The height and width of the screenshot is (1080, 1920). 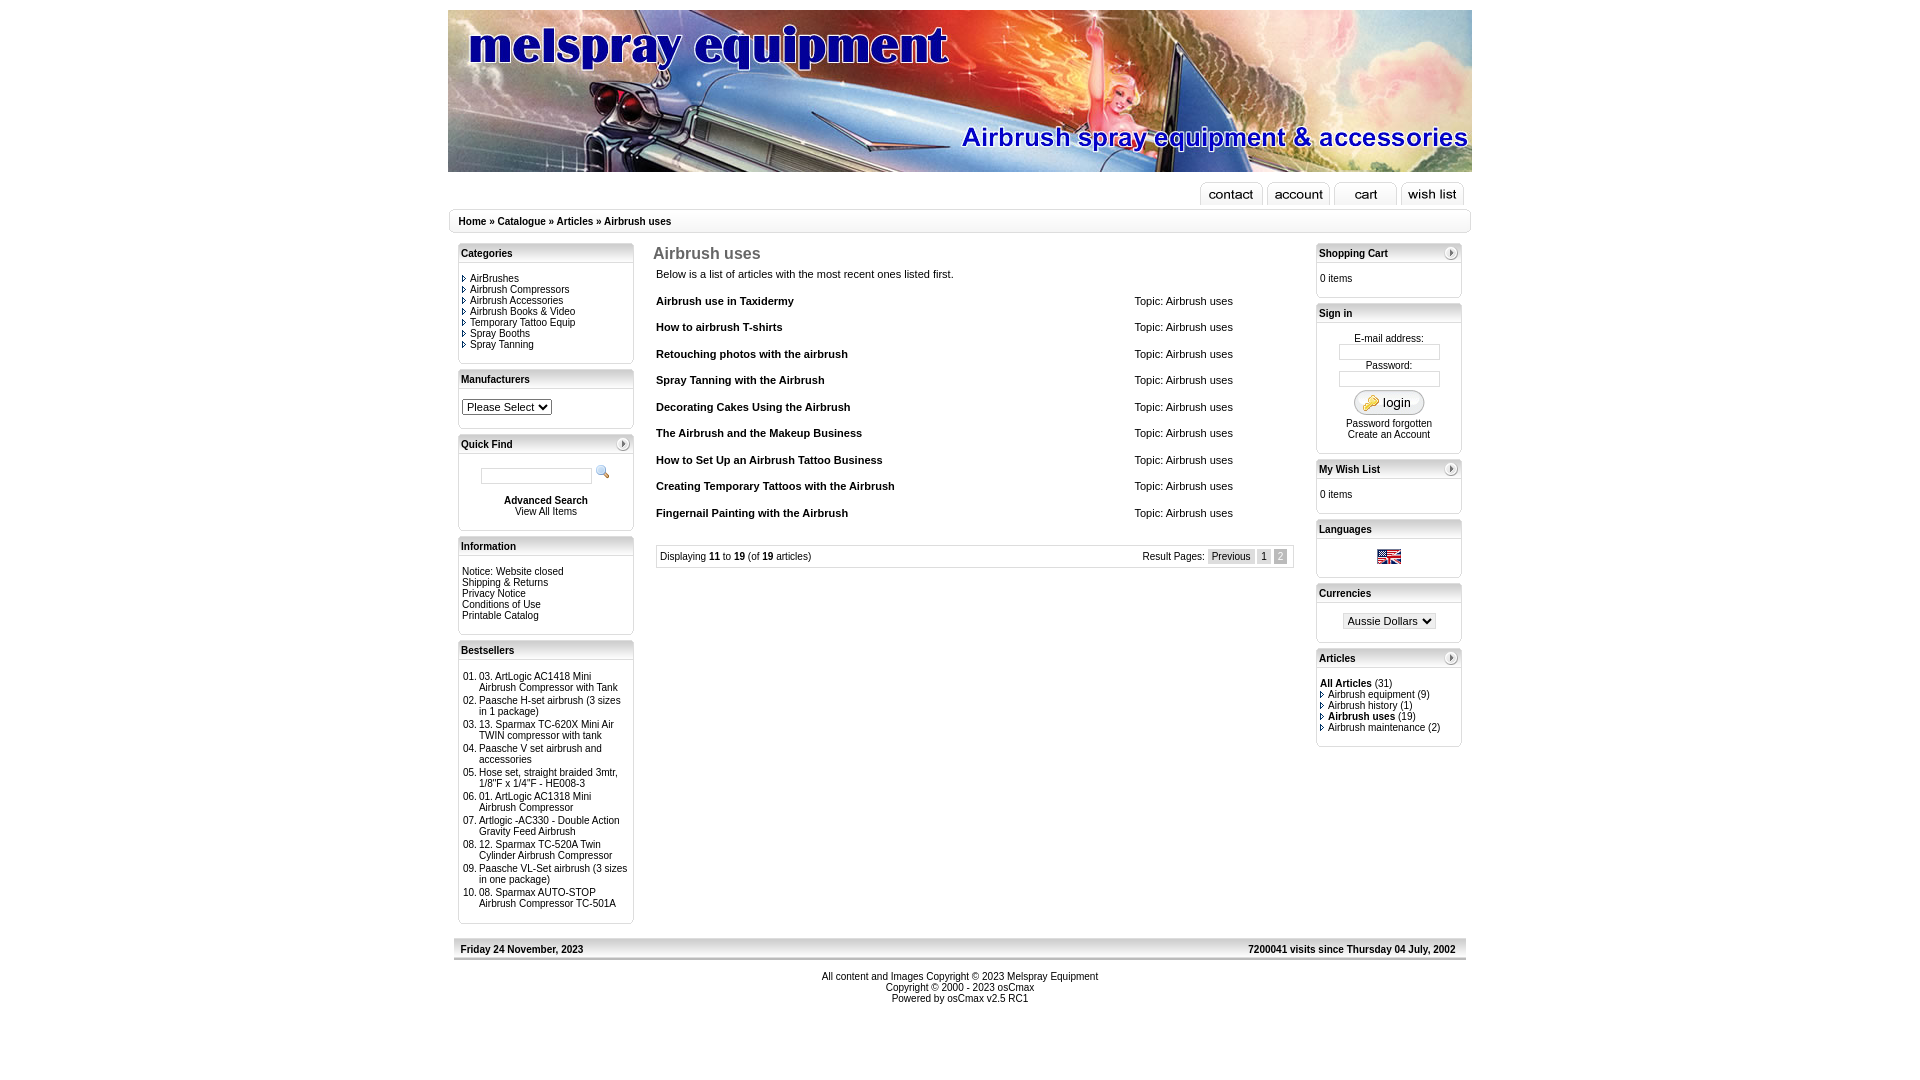 I want to click on Creating Temporary Tattoos with the Airbrush, so click(x=776, y=486).